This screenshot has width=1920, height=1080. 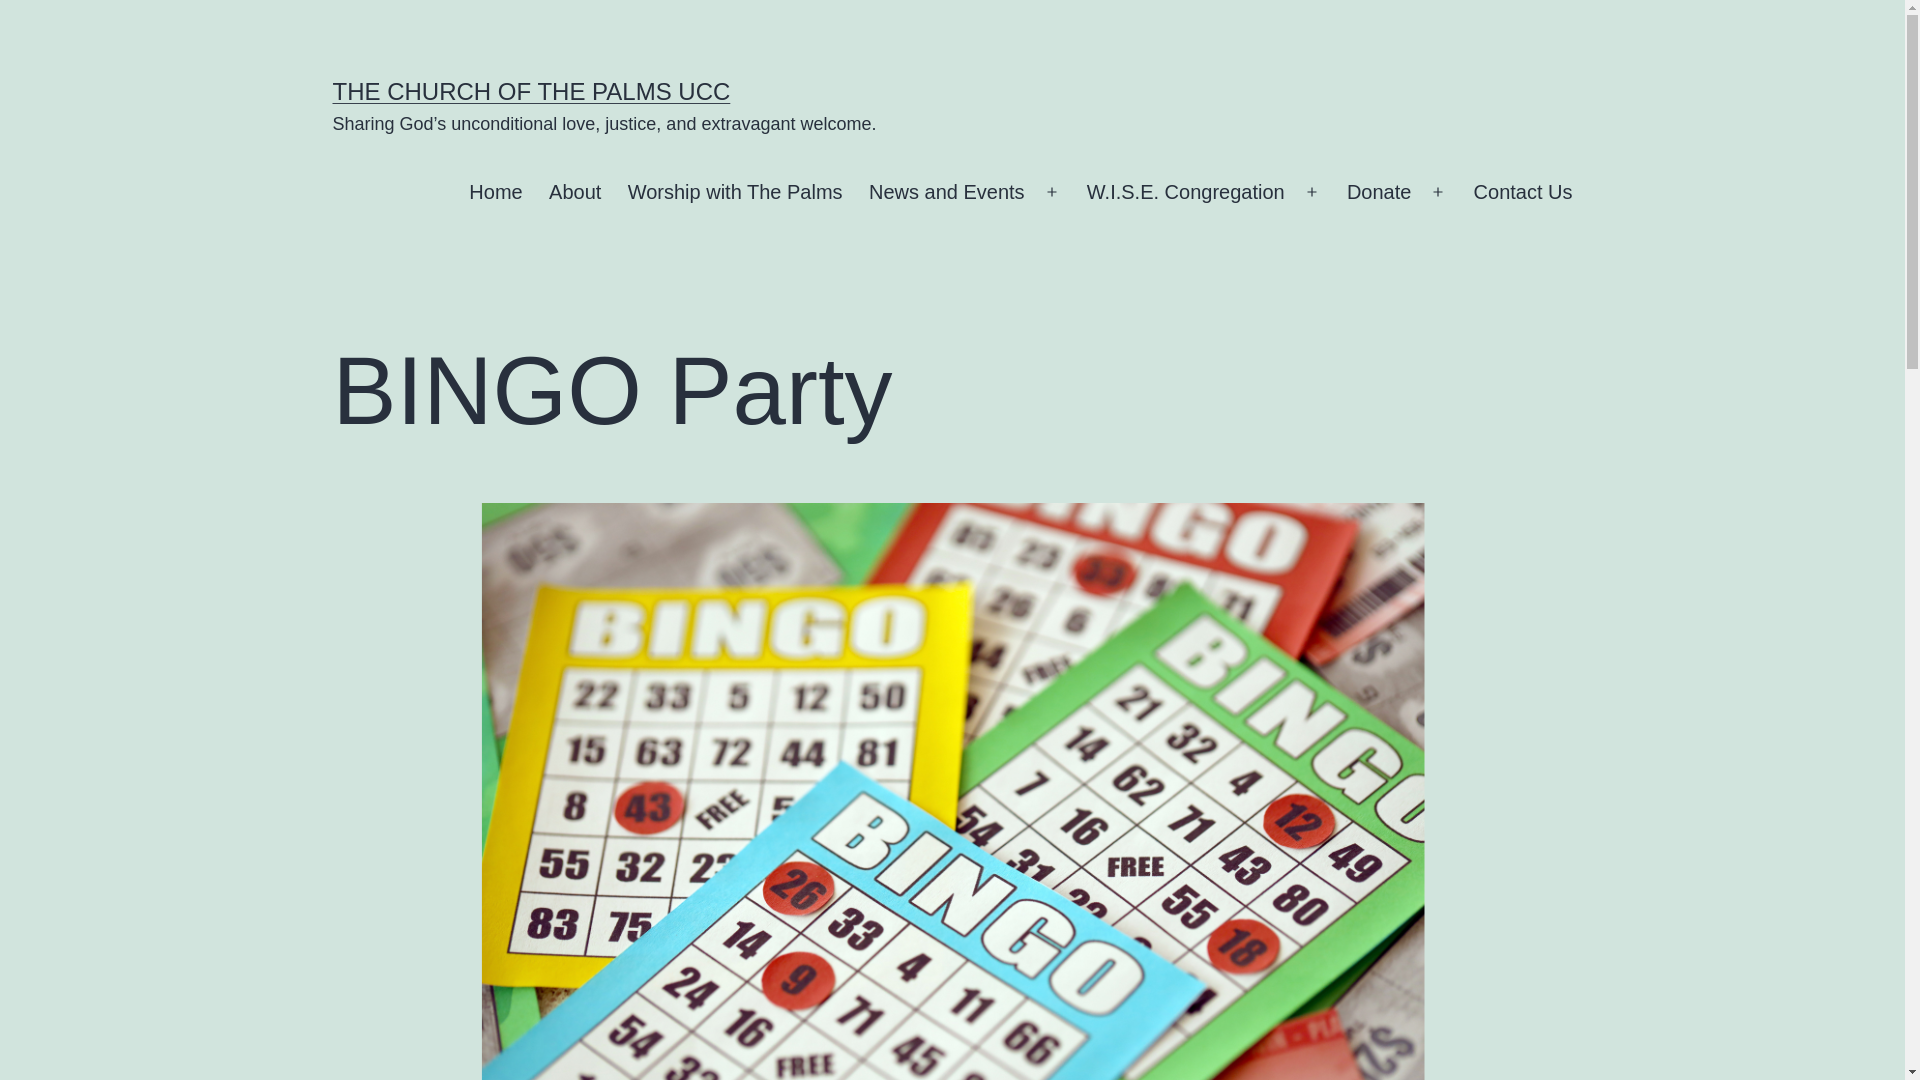 What do you see at coordinates (1185, 192) in the screenshot?
I see `W.I.S.E. Congregation` at bounding box center [1185, 192].